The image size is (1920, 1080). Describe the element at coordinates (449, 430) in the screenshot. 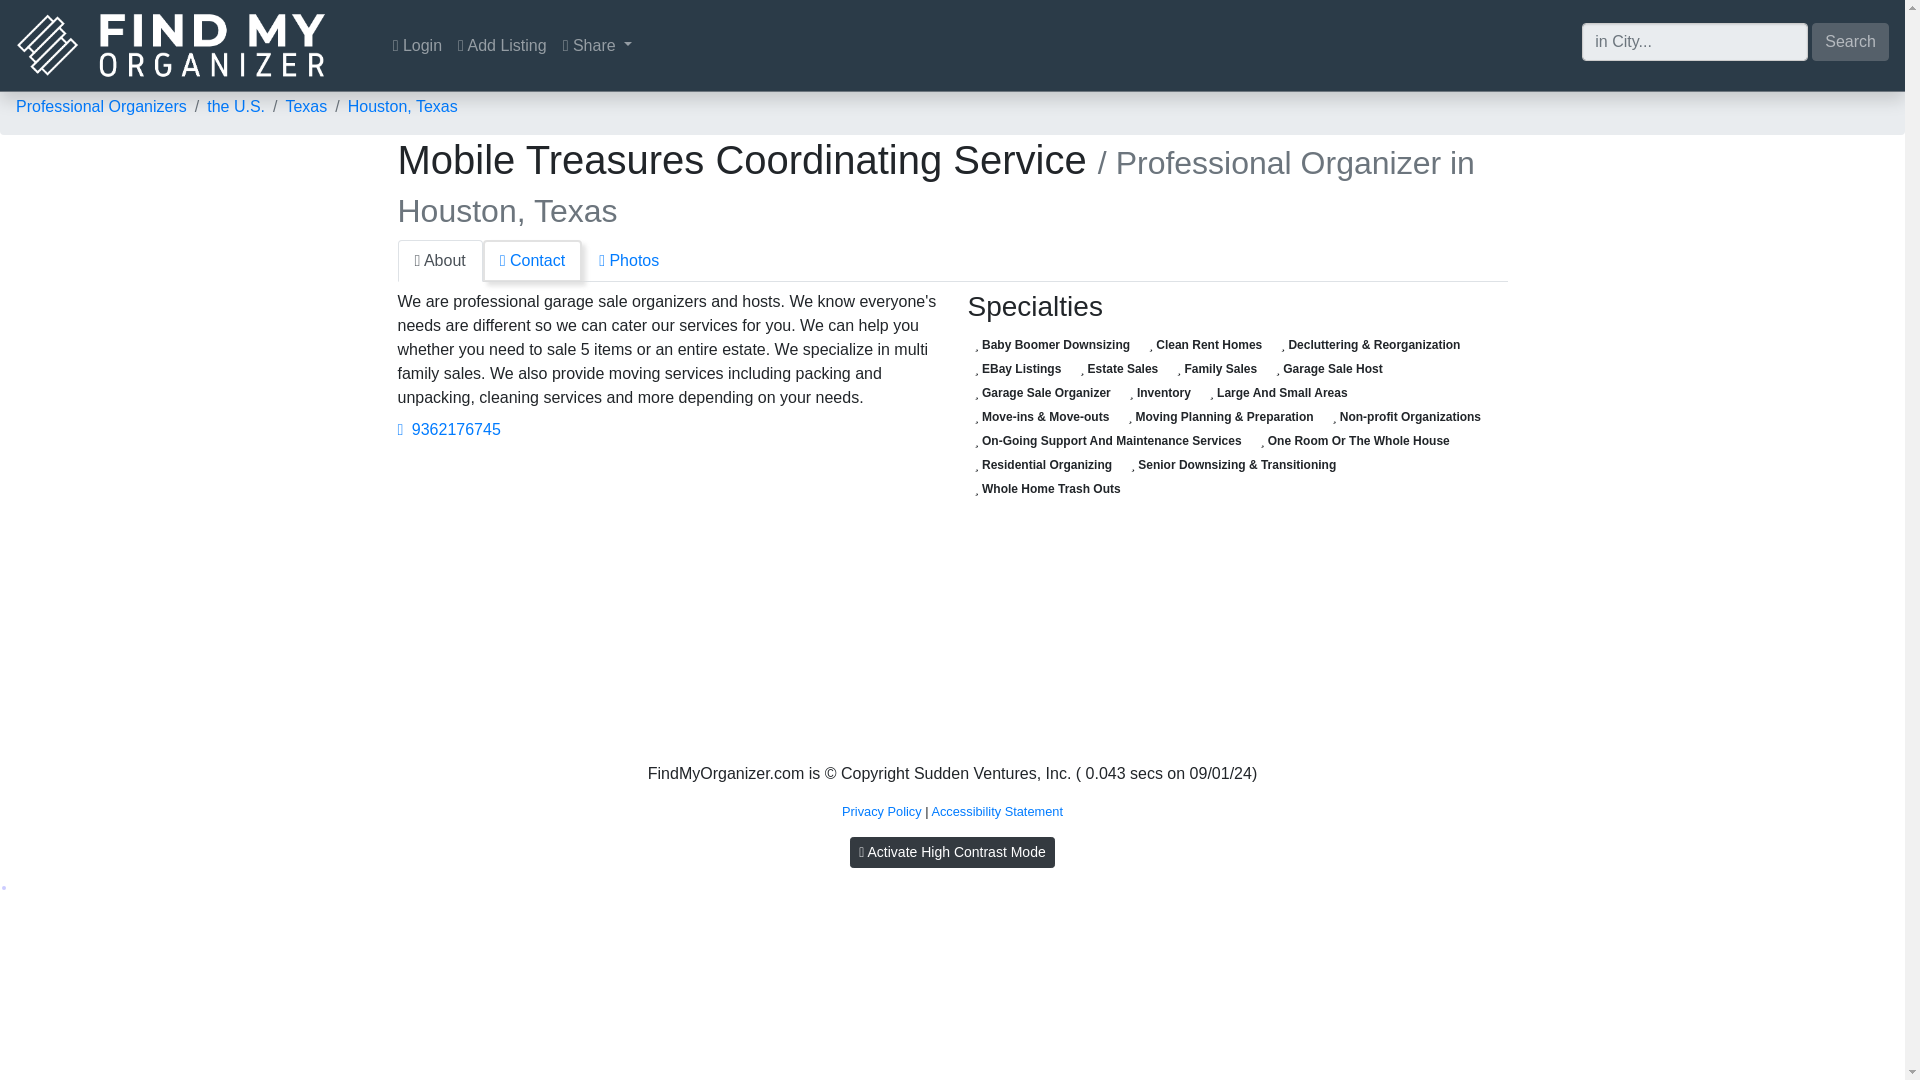

I see `9362176745` at that location.